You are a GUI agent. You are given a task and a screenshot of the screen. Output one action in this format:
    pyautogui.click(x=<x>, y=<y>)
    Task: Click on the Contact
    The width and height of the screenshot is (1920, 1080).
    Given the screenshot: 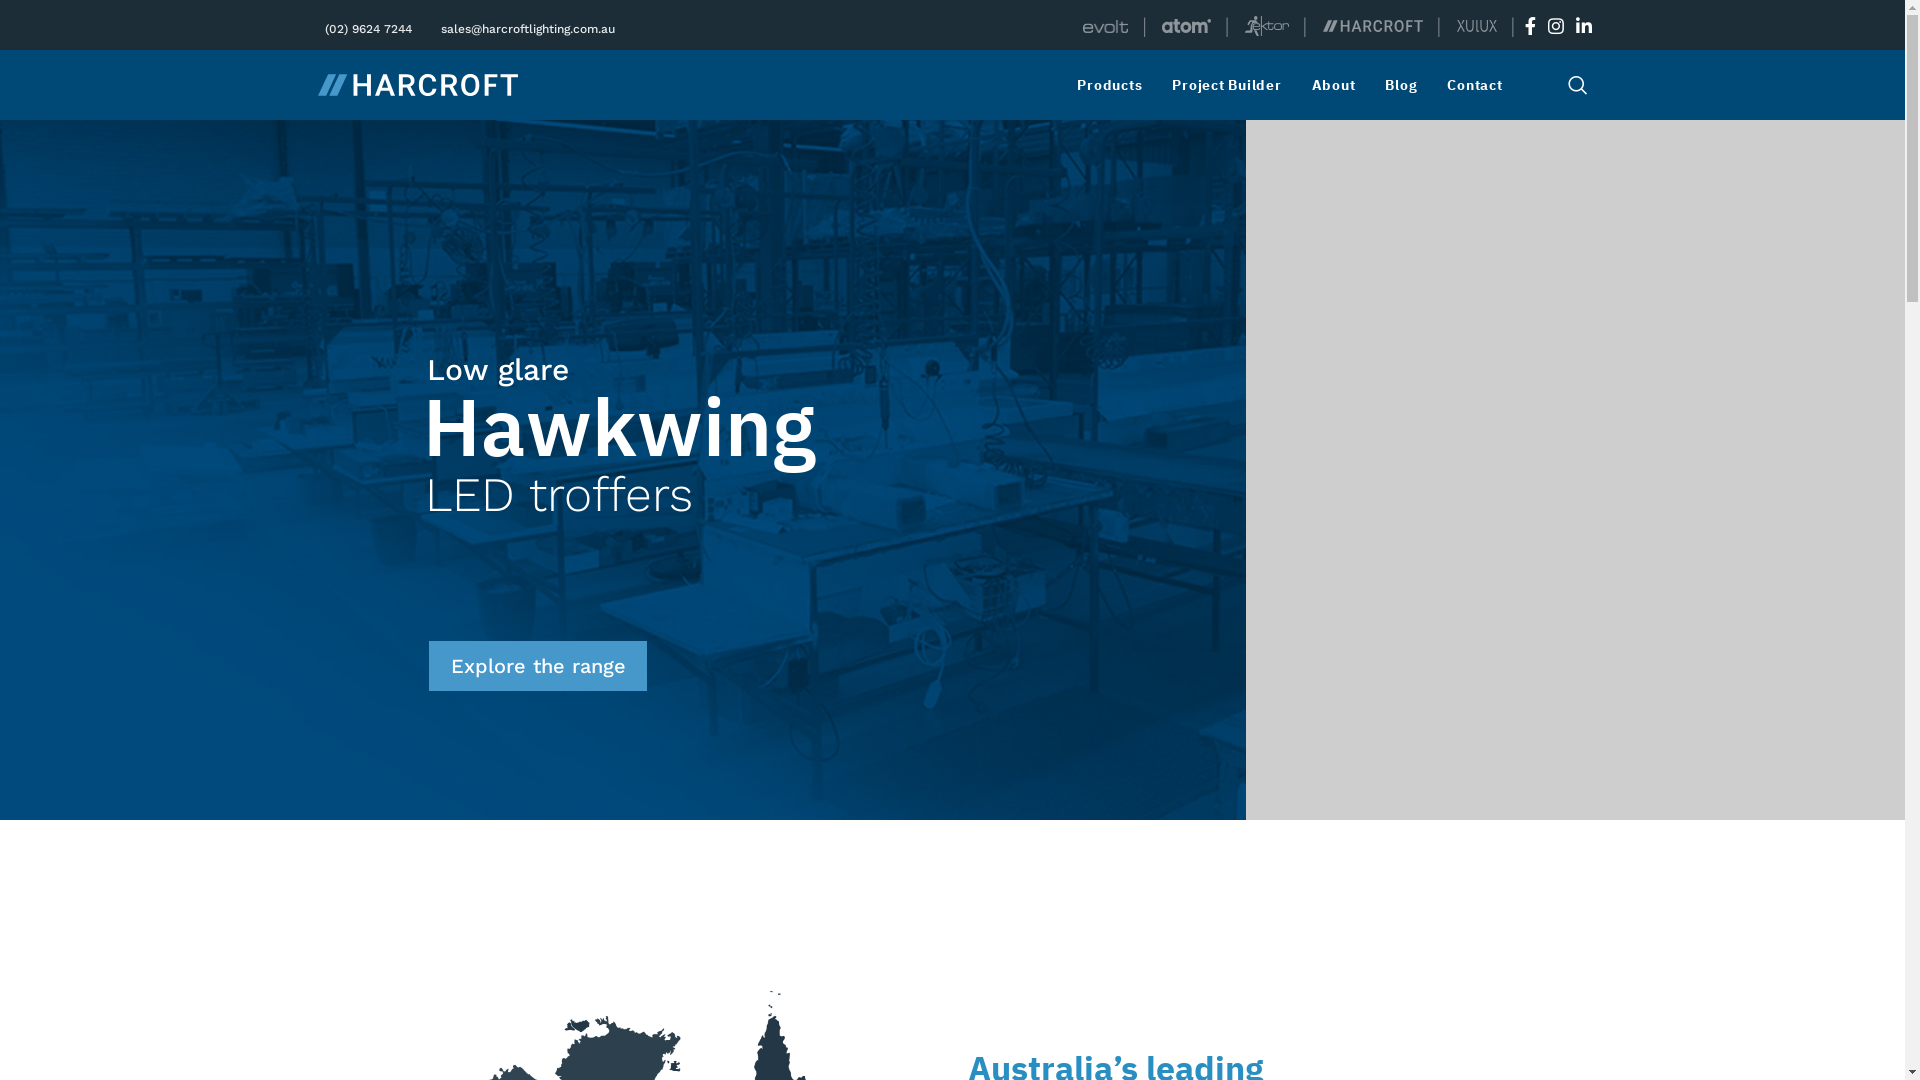 What is the action you would take?
    pyautogui.click(x=1480, y=85)
    